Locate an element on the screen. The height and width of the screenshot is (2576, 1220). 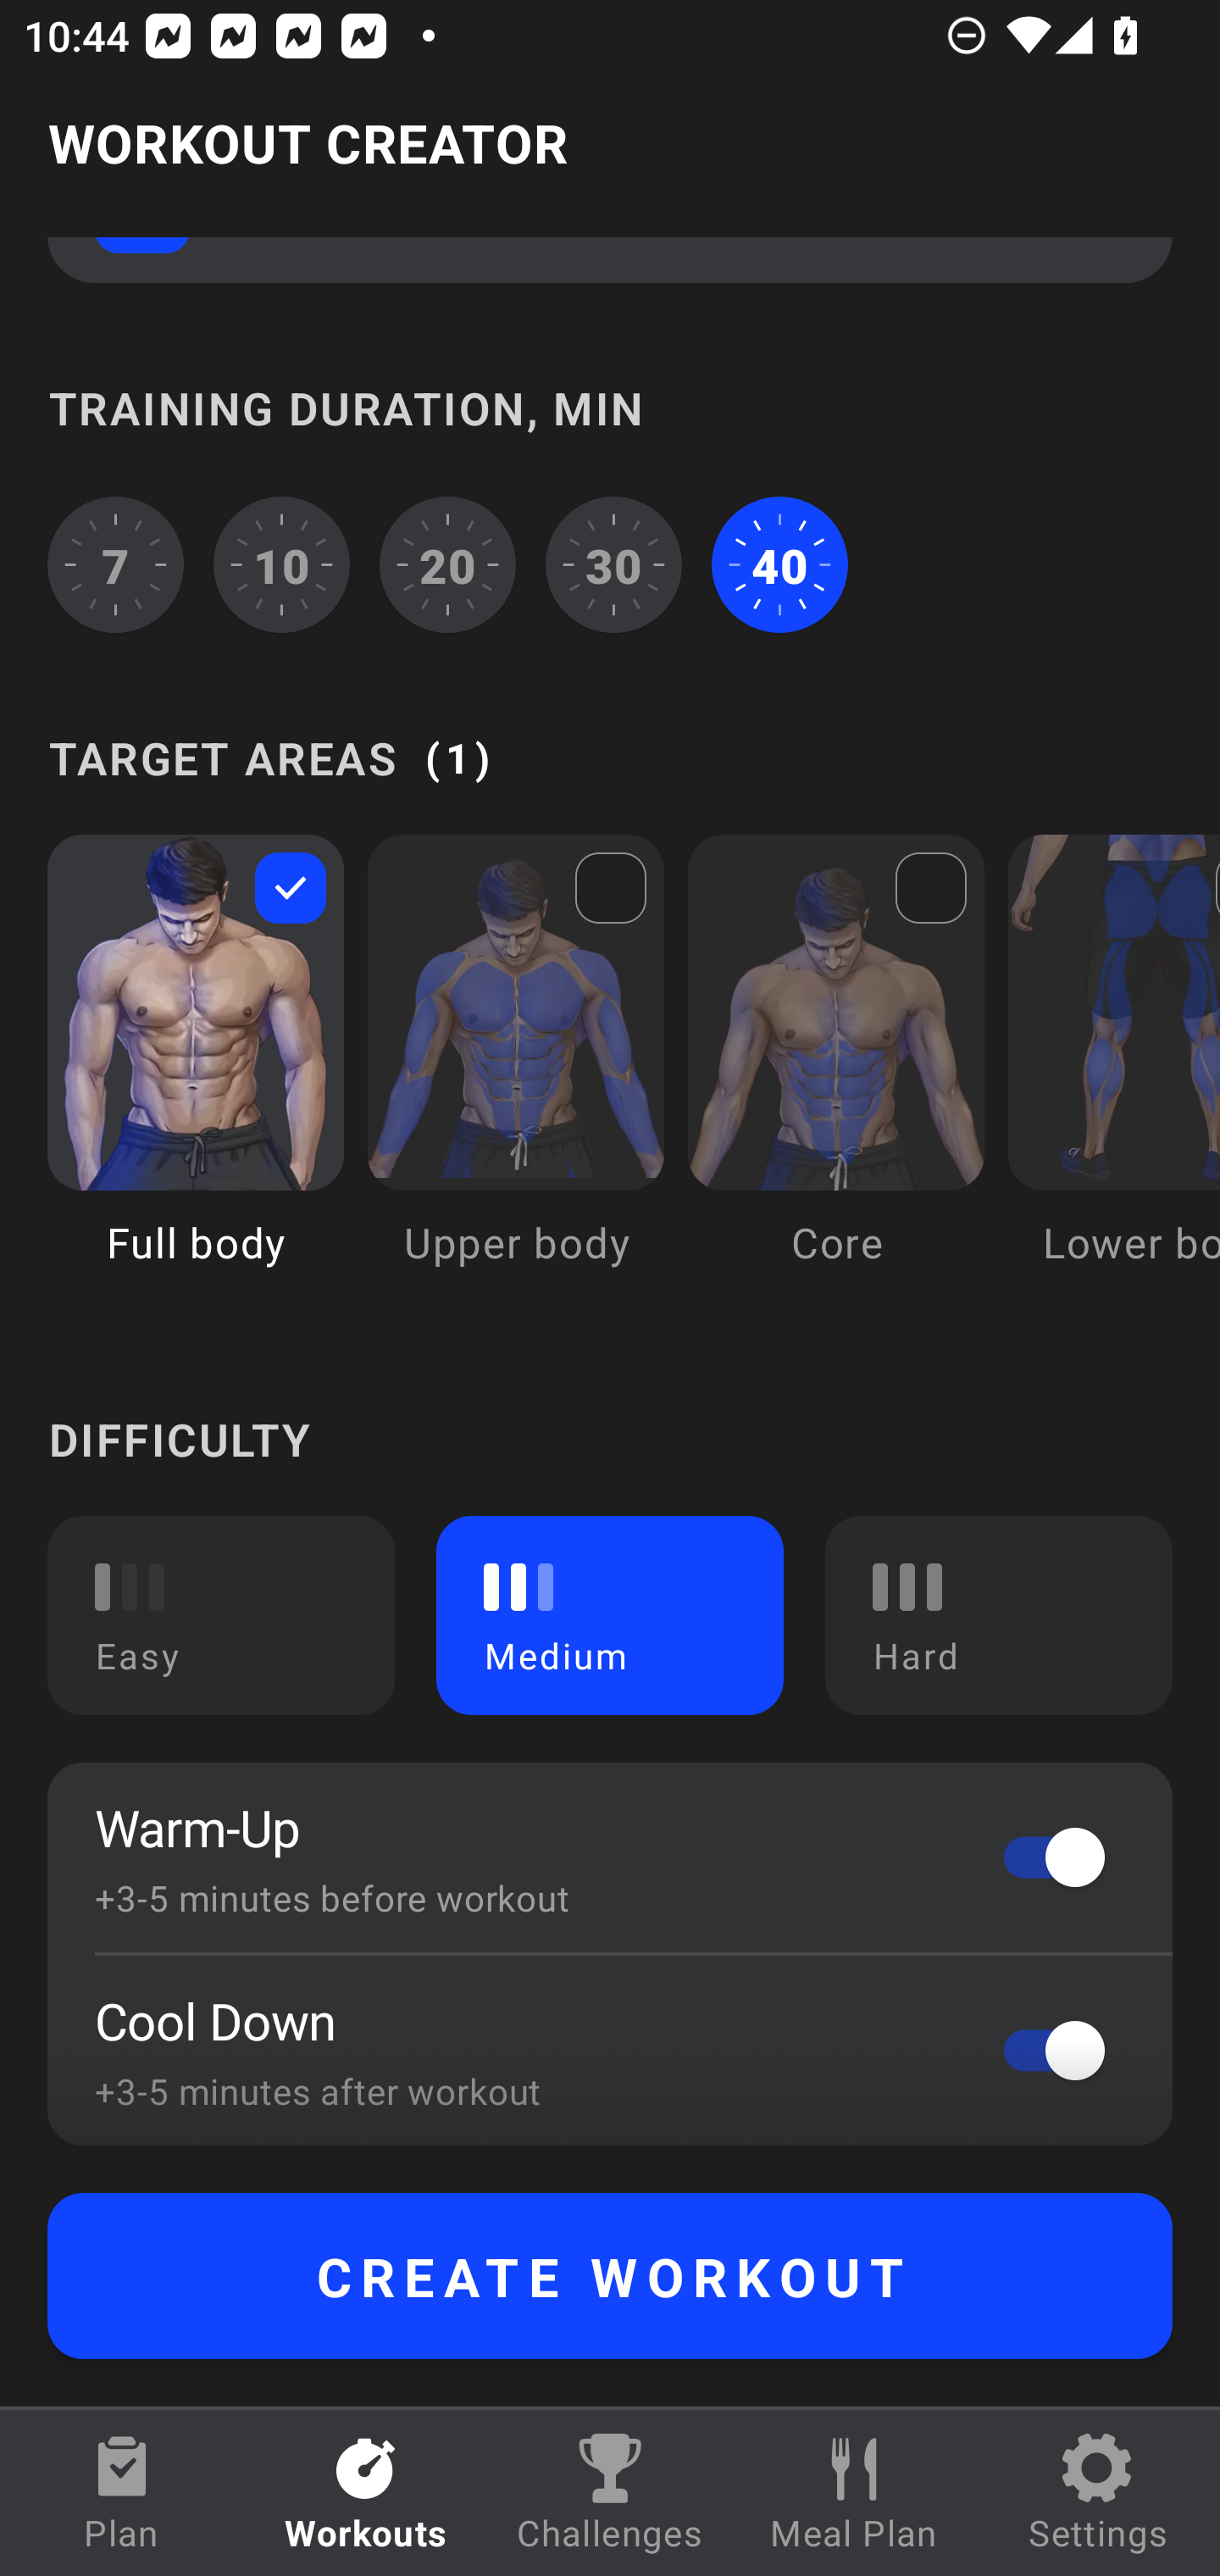
7 is located at coordinates (115, 564).